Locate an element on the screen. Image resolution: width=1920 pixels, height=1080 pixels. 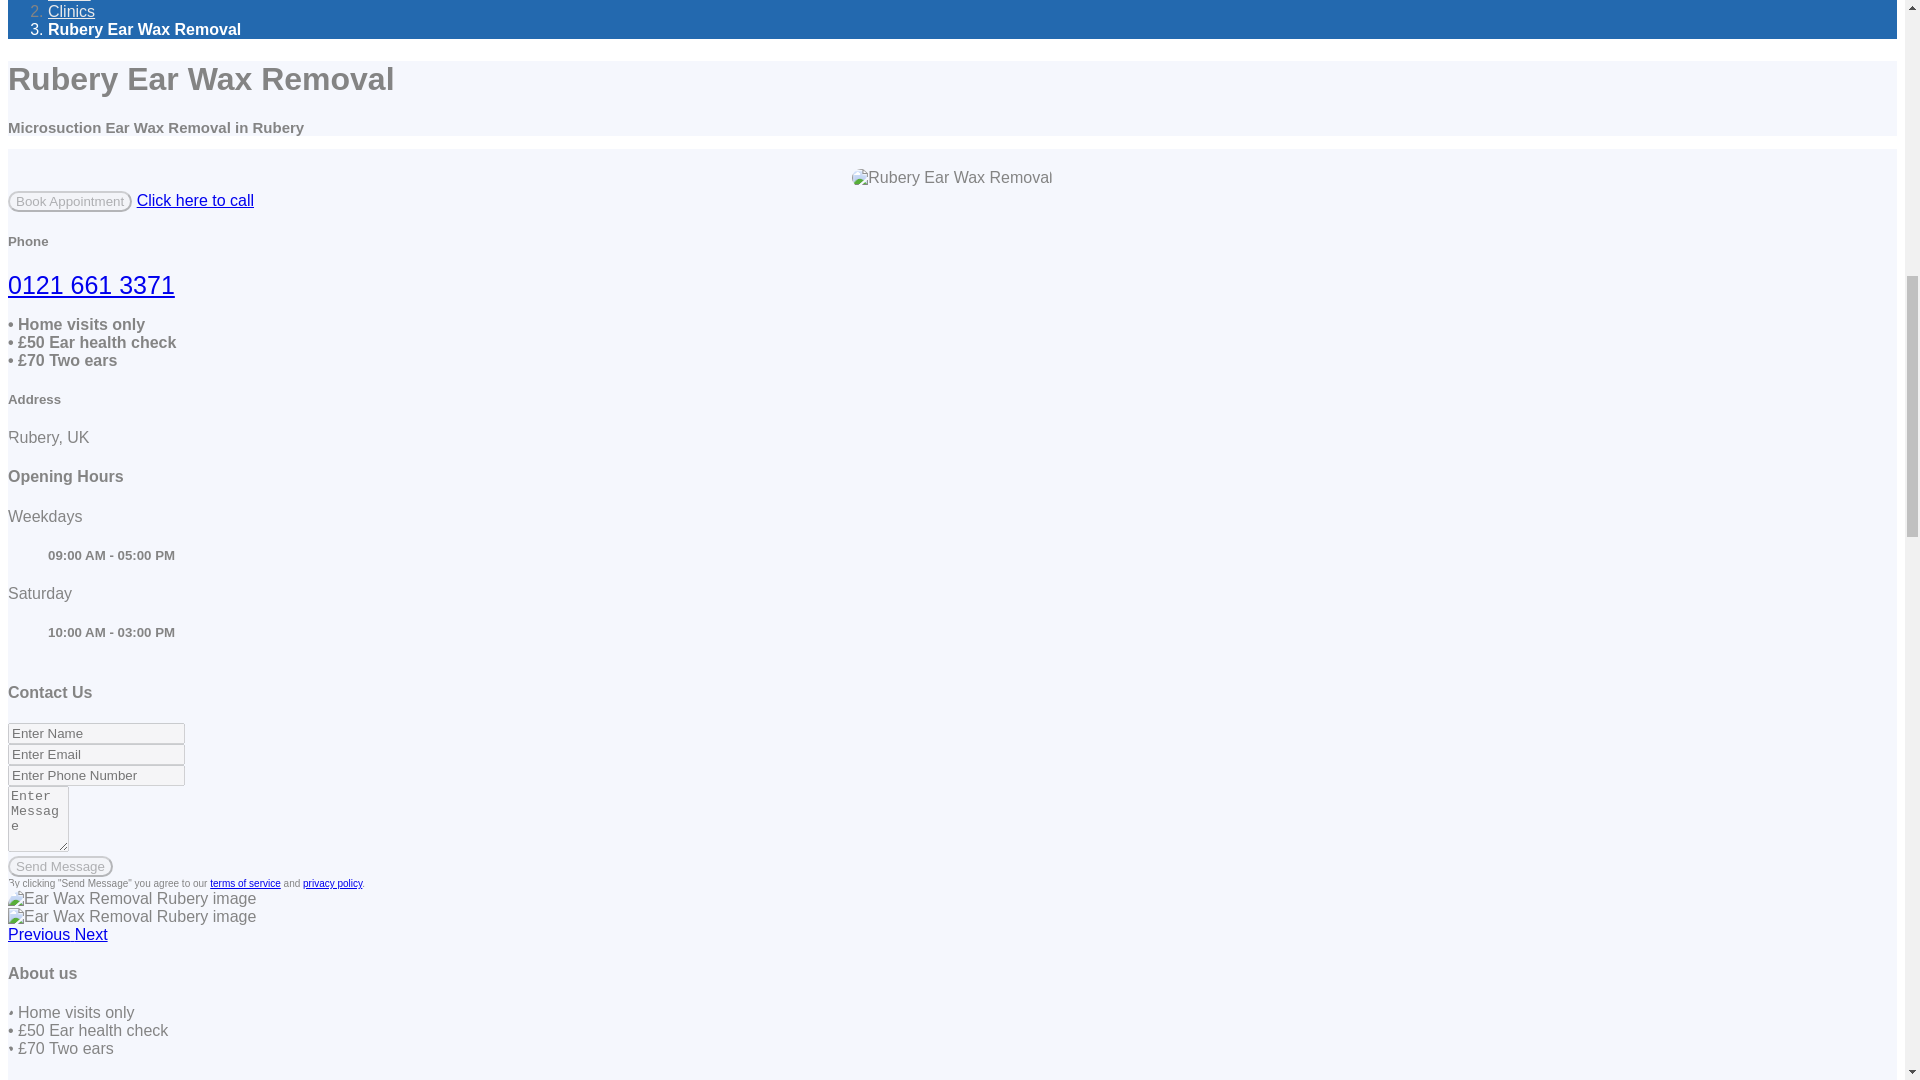
Send Message is located at coordinates (60, 866).